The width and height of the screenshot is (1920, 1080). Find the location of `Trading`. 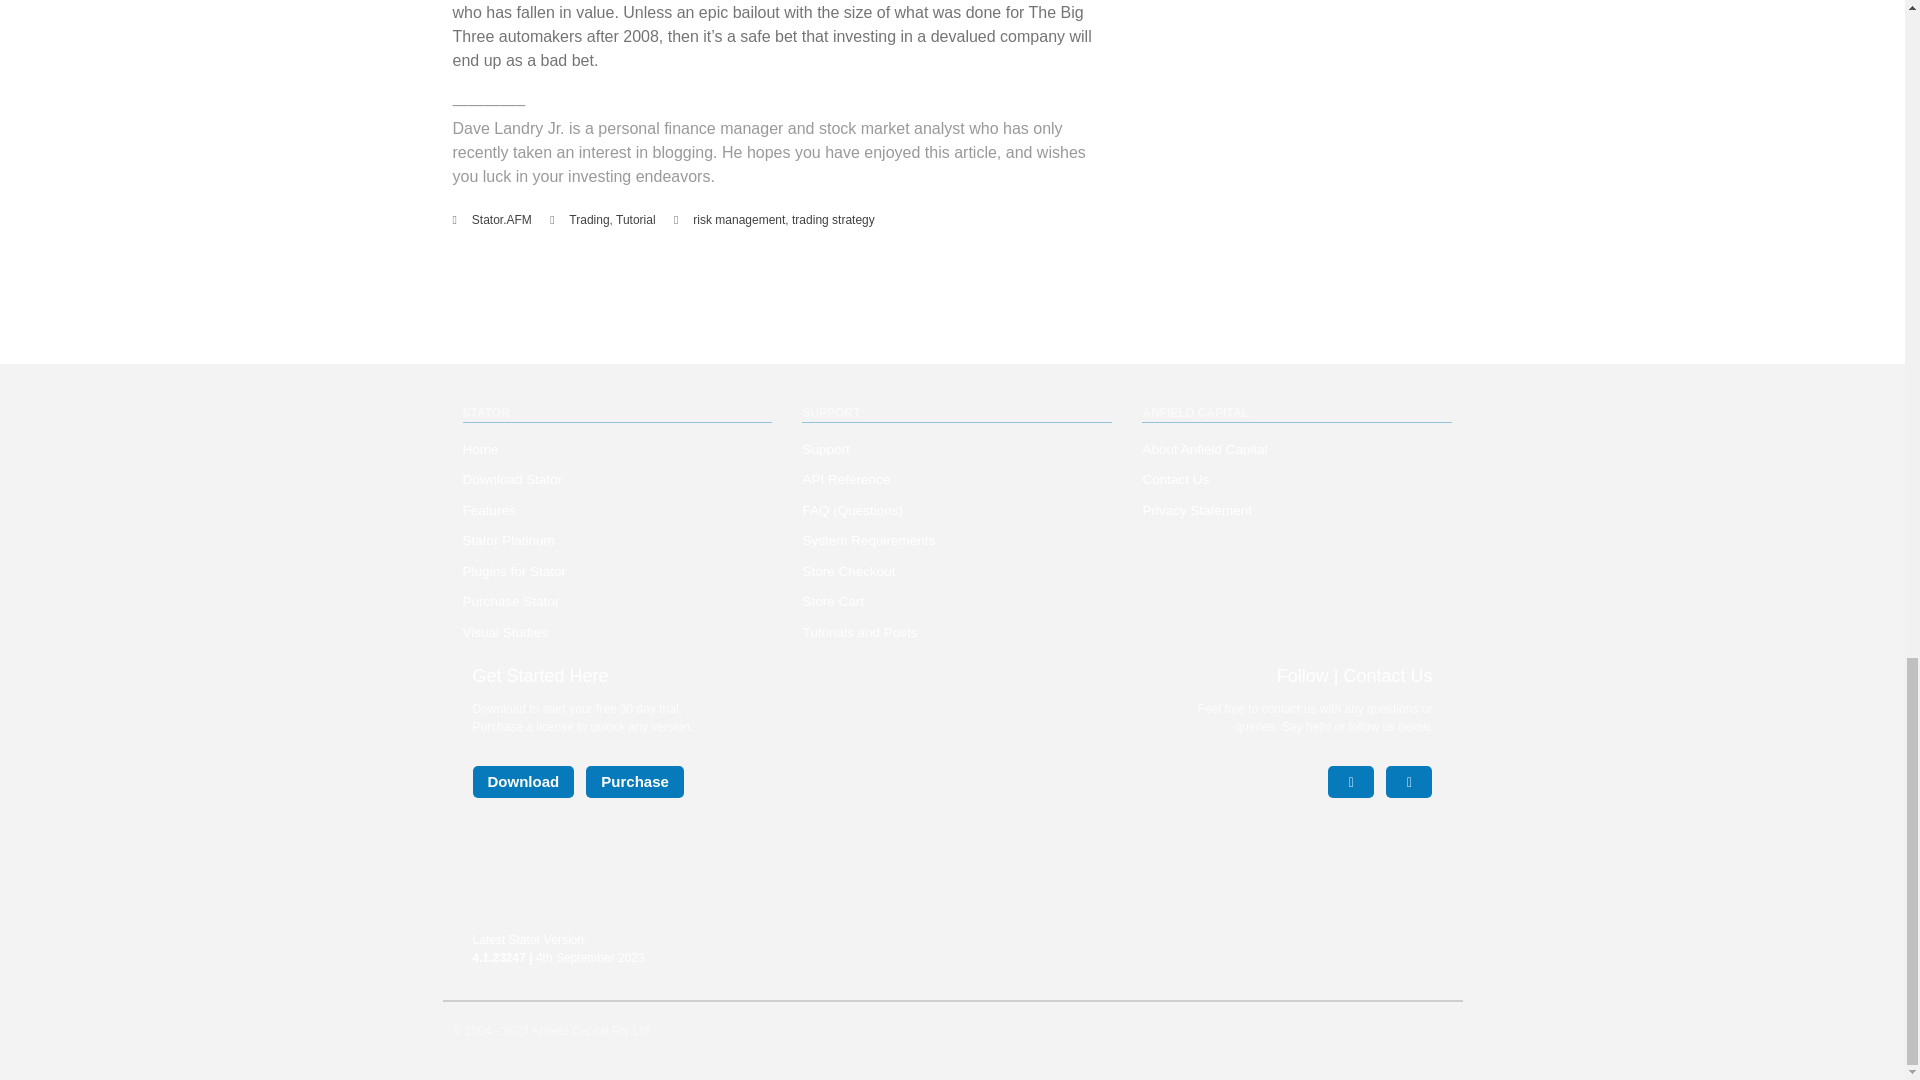

Trading is located at coordinates (588, 219).